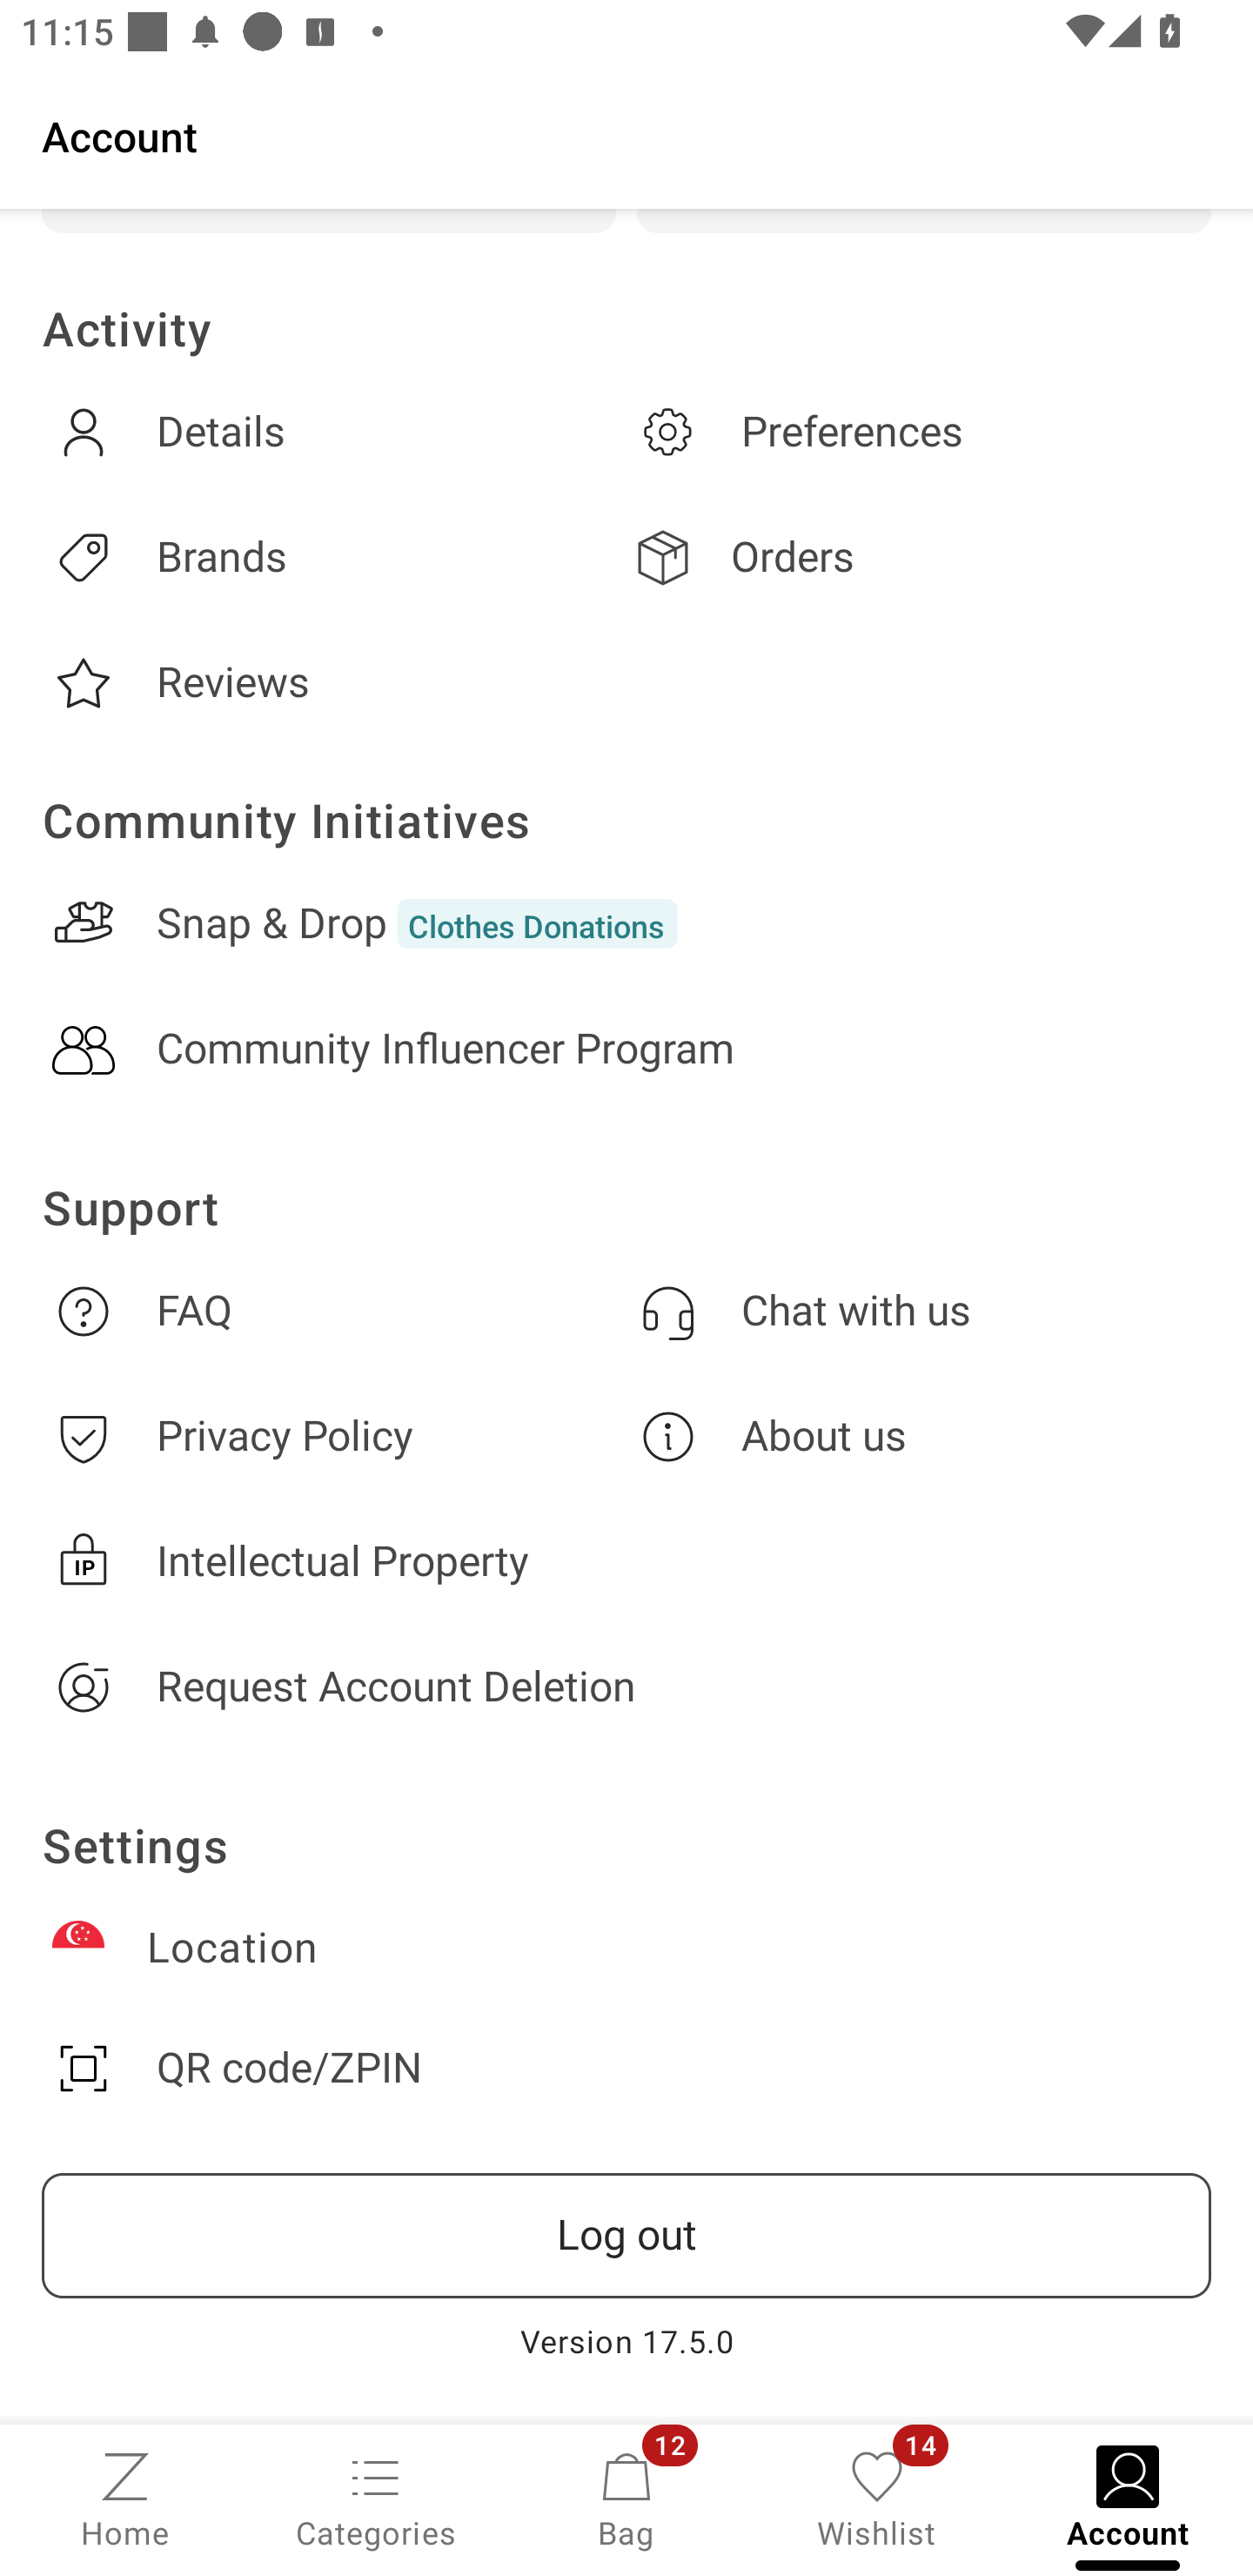  What do you see at coordinates (919, 1311) in the screenshot?
I see `Chat with us` at bounding box center [919, 1311].